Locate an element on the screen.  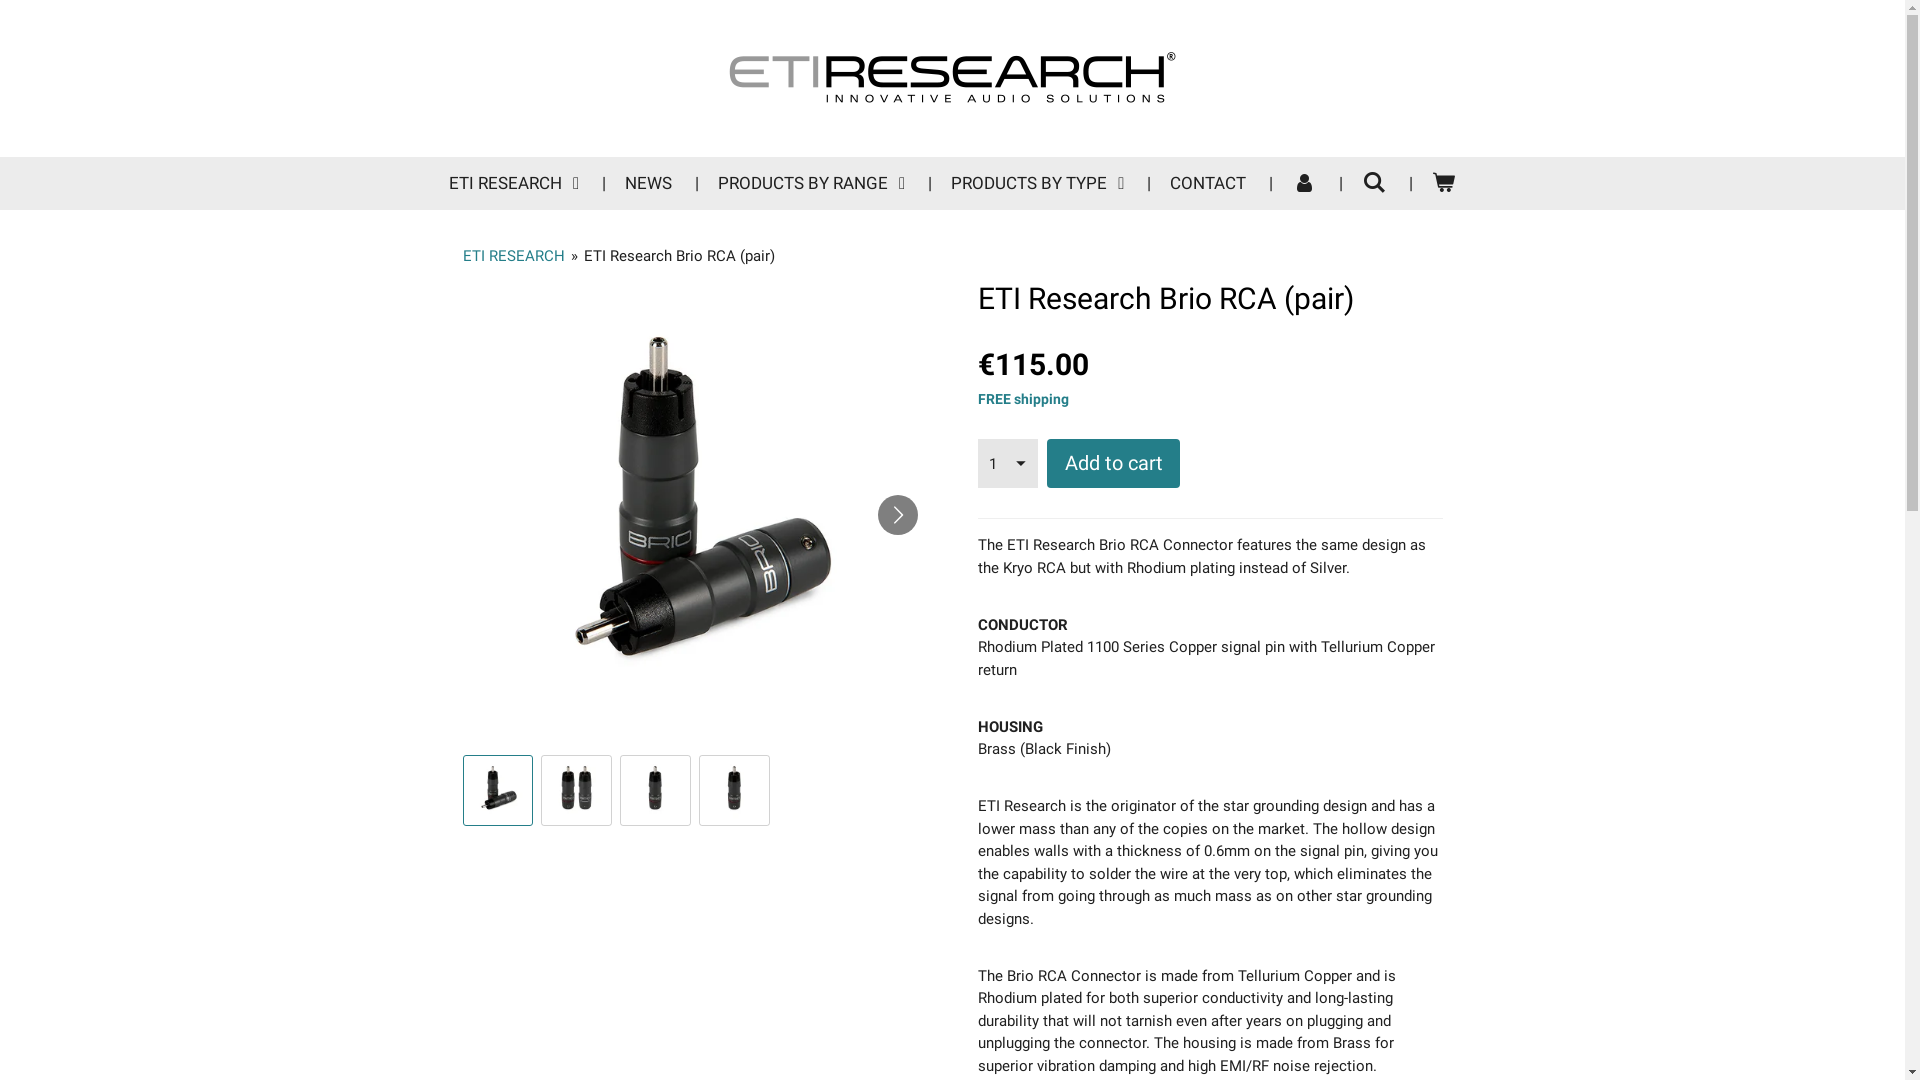
Search is located at coordinates (1374, 184).